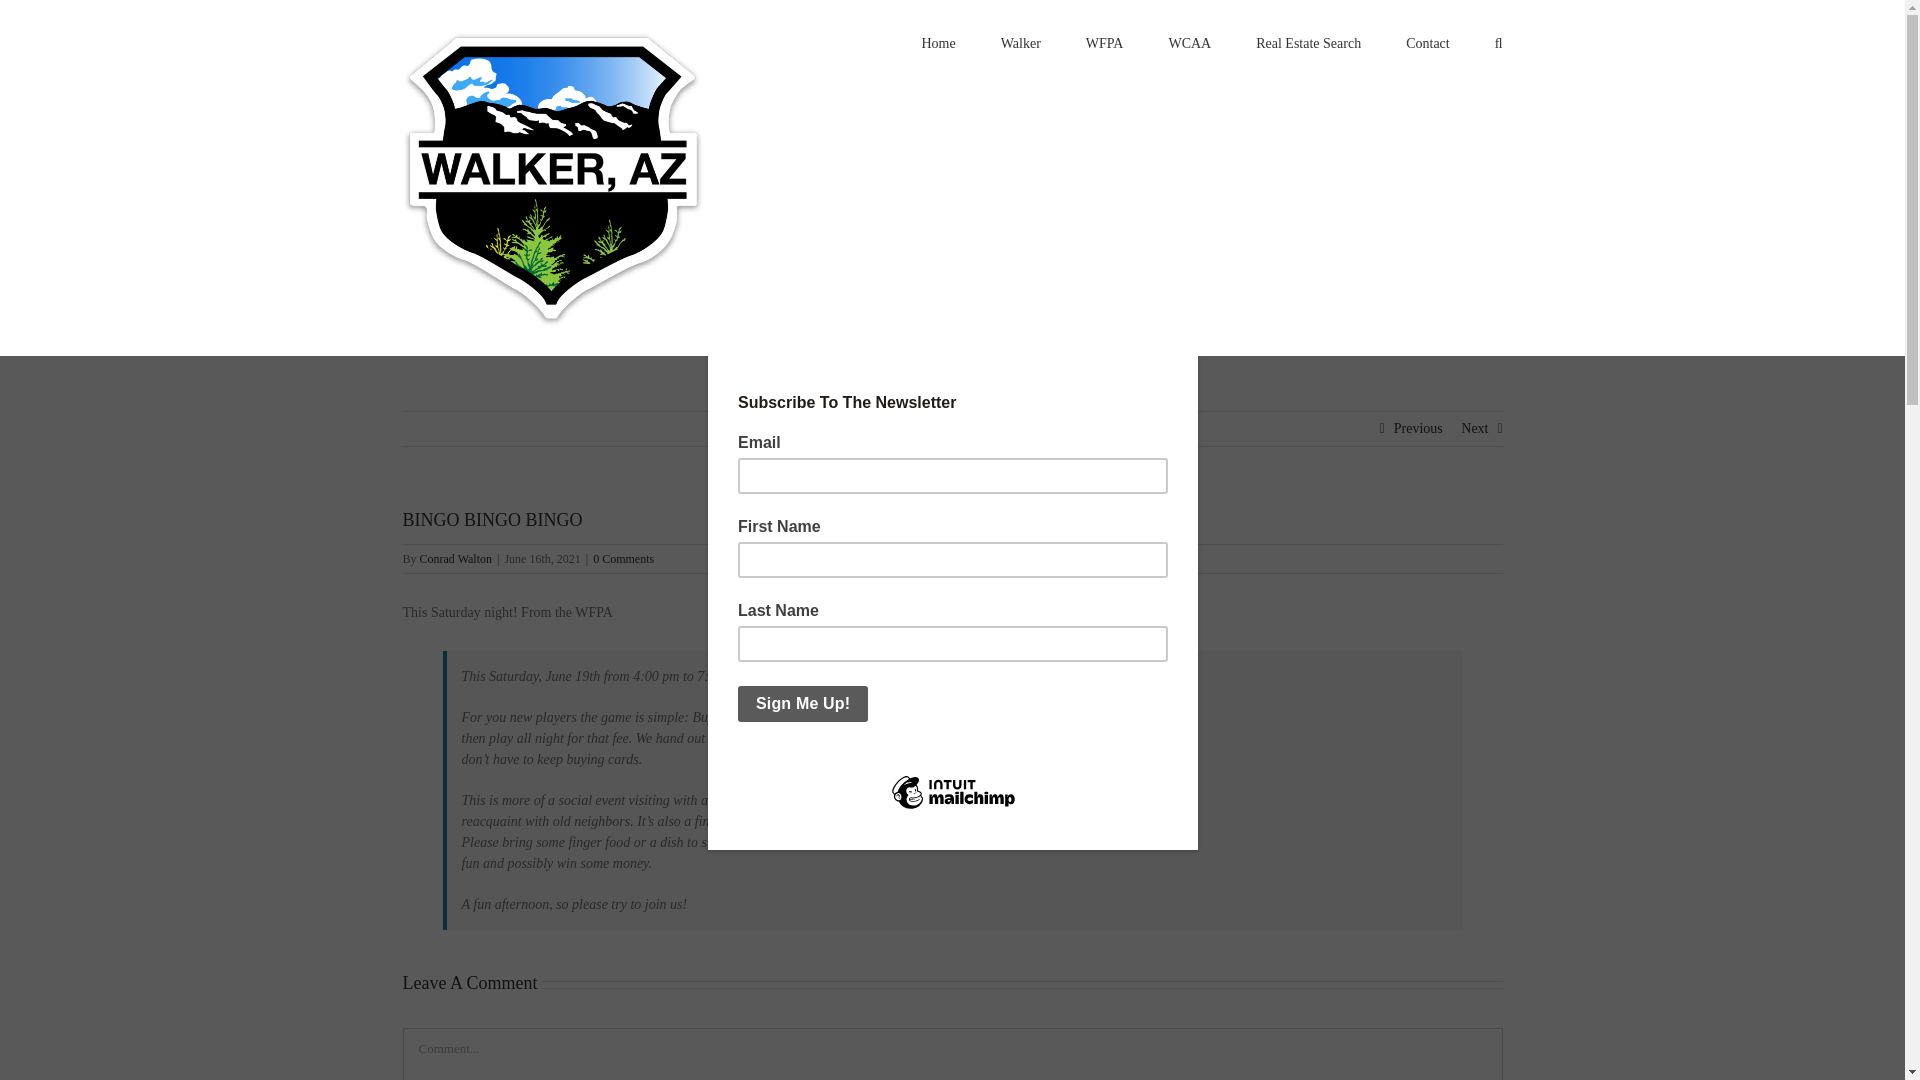  What do you see at coordinates (456, 558) in the screenshot?
I see `Posts by Conrad Walton` at bounding box center [456, 558].